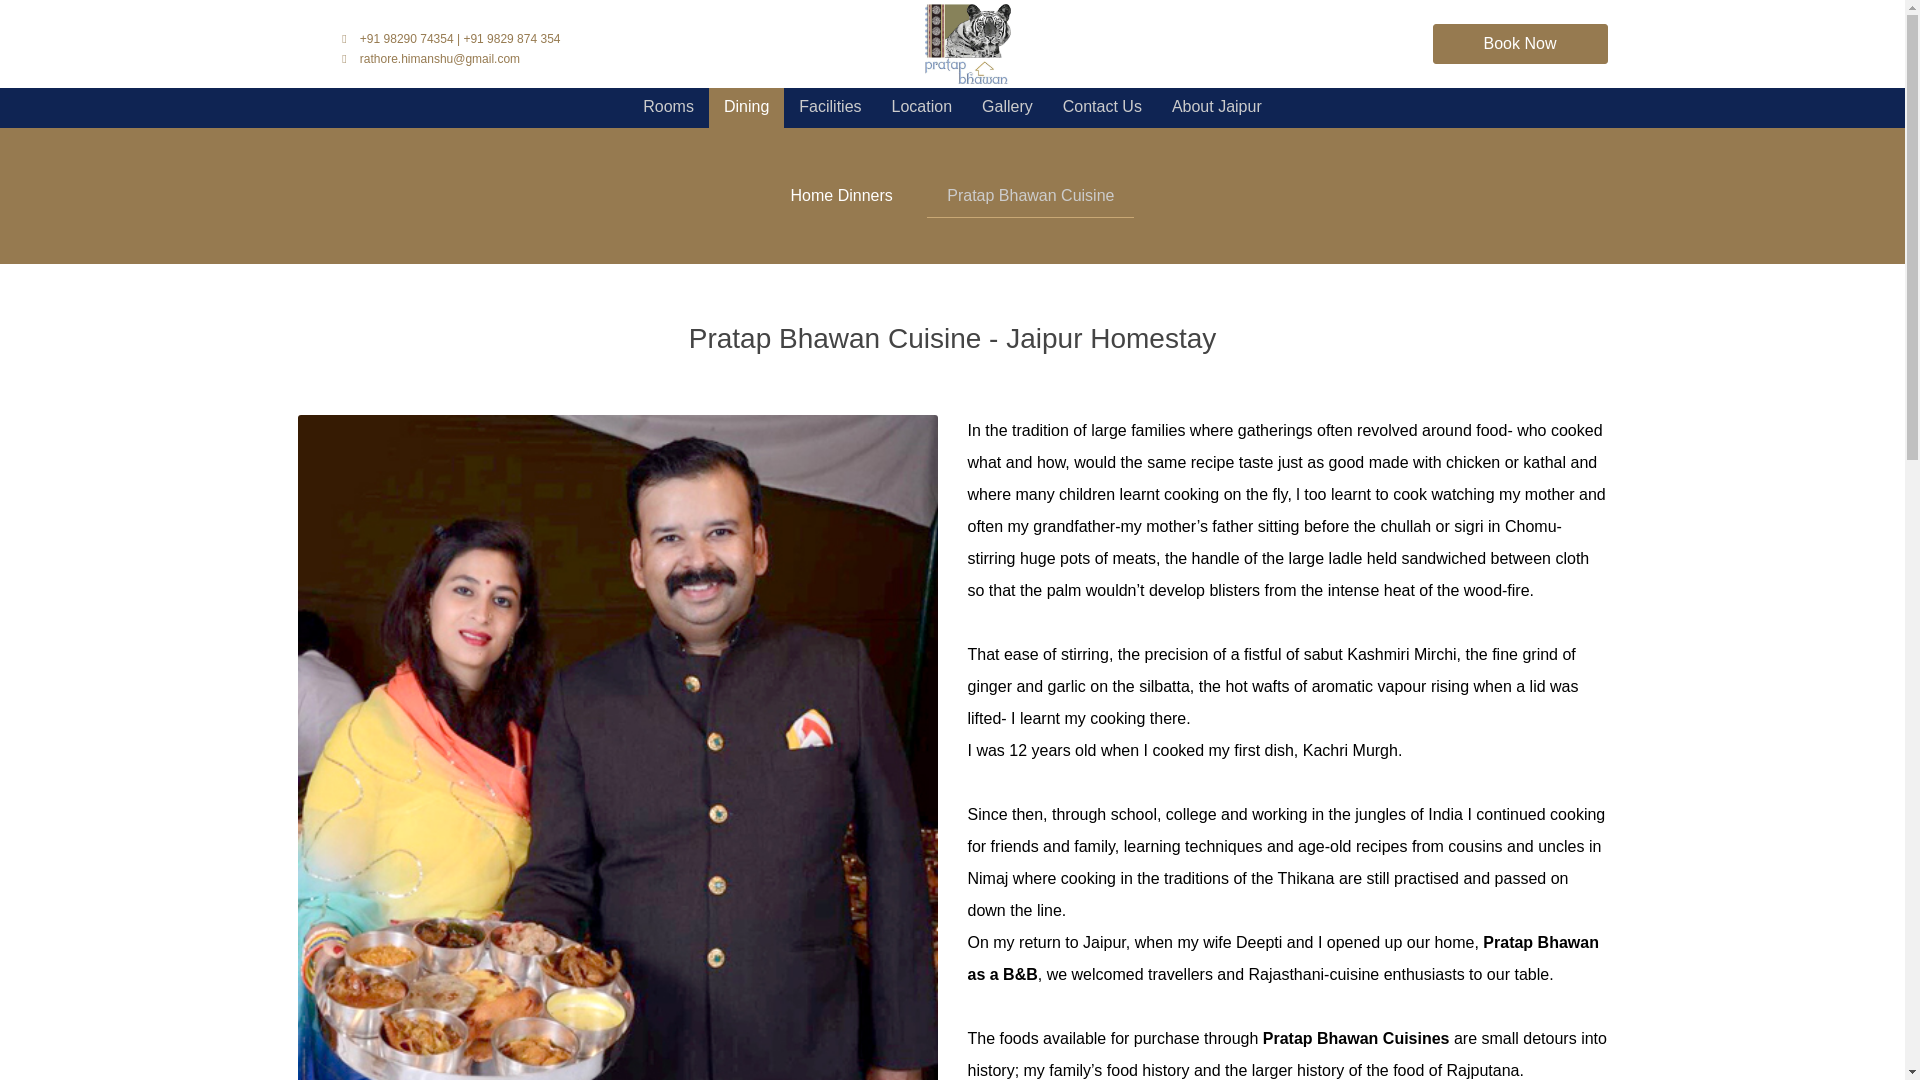 The image size is (1920, 1080). What do you see at coordinates (746, 108) in the screenshot?
I see `Dining` at bounding box center [746, 108].